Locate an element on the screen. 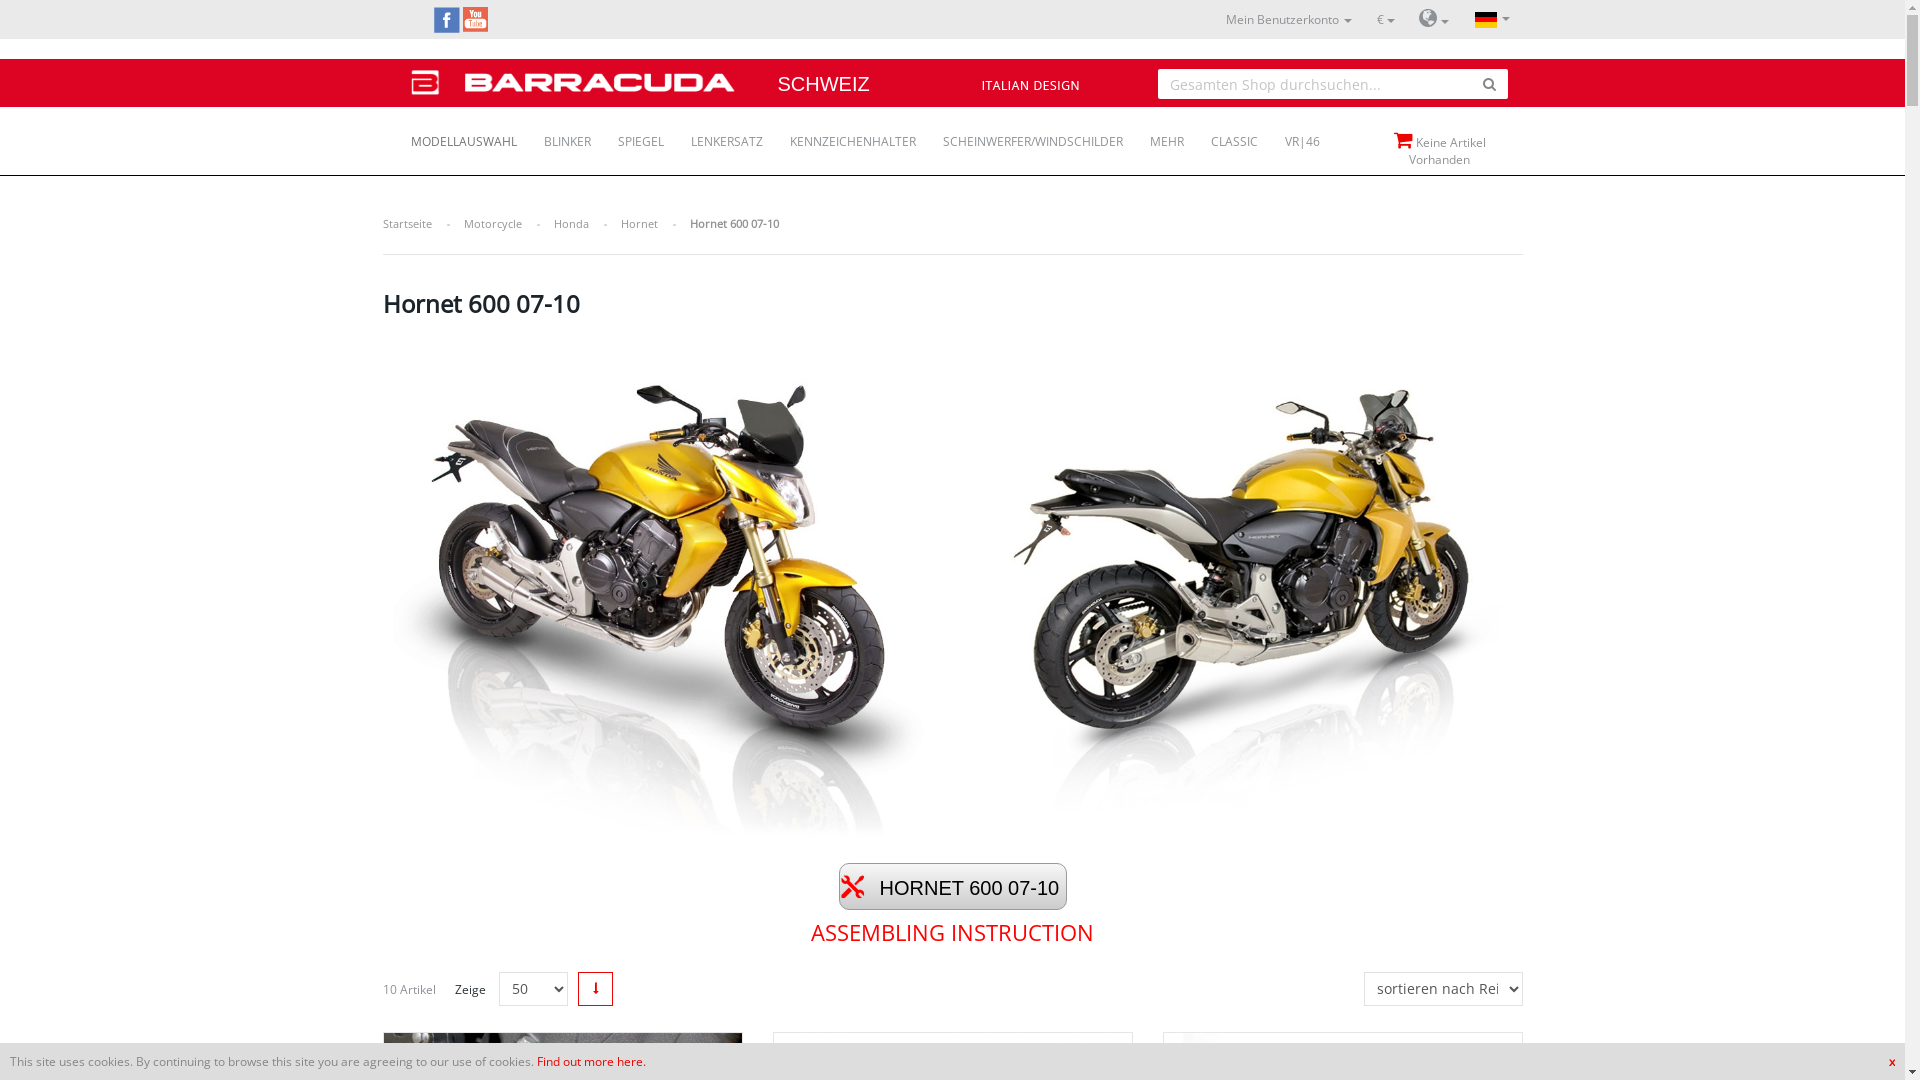 The height and width of the screenshot is (1080, 1920). Hornet 600 07-10 is located at coordinates (952, 588).